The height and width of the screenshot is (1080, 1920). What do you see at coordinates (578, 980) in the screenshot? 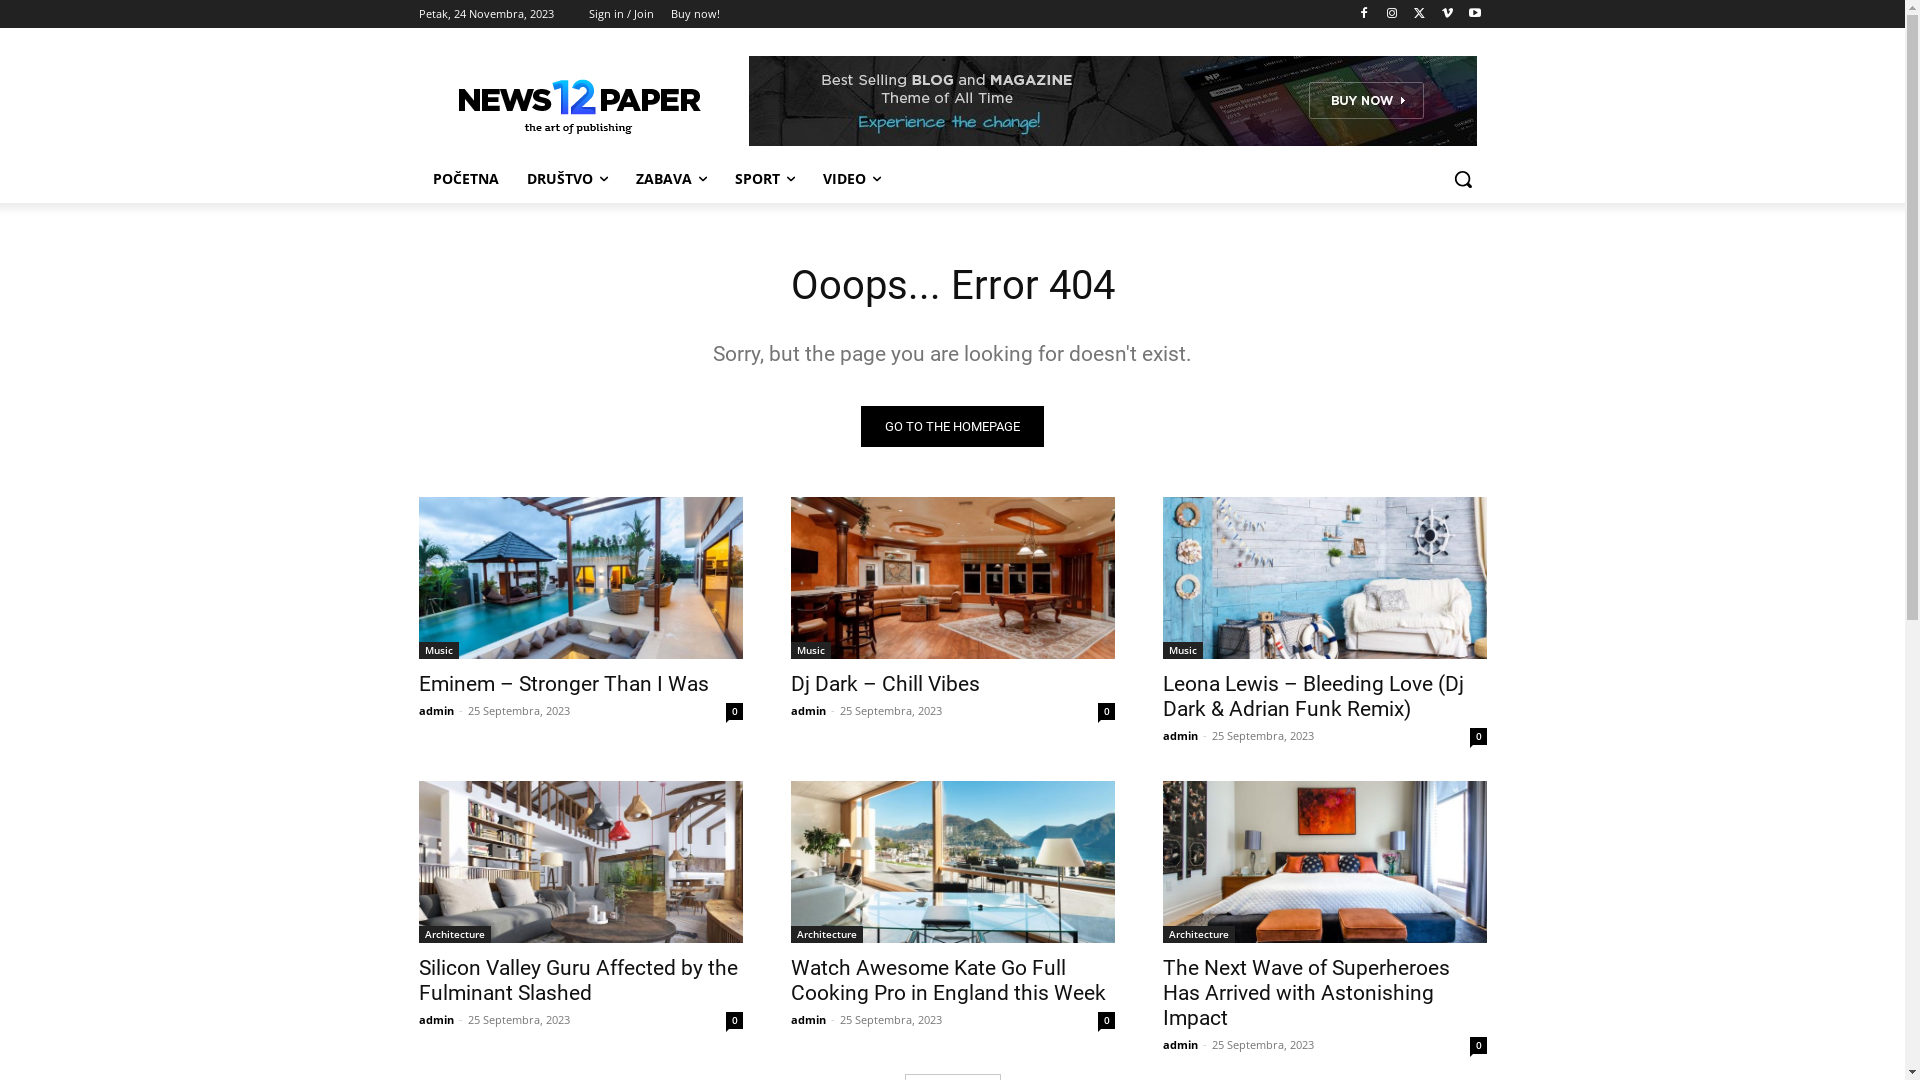
I see `Silicon Valley Guru Affected by the Fulminant Slashed` at bounding box center [578, 980].